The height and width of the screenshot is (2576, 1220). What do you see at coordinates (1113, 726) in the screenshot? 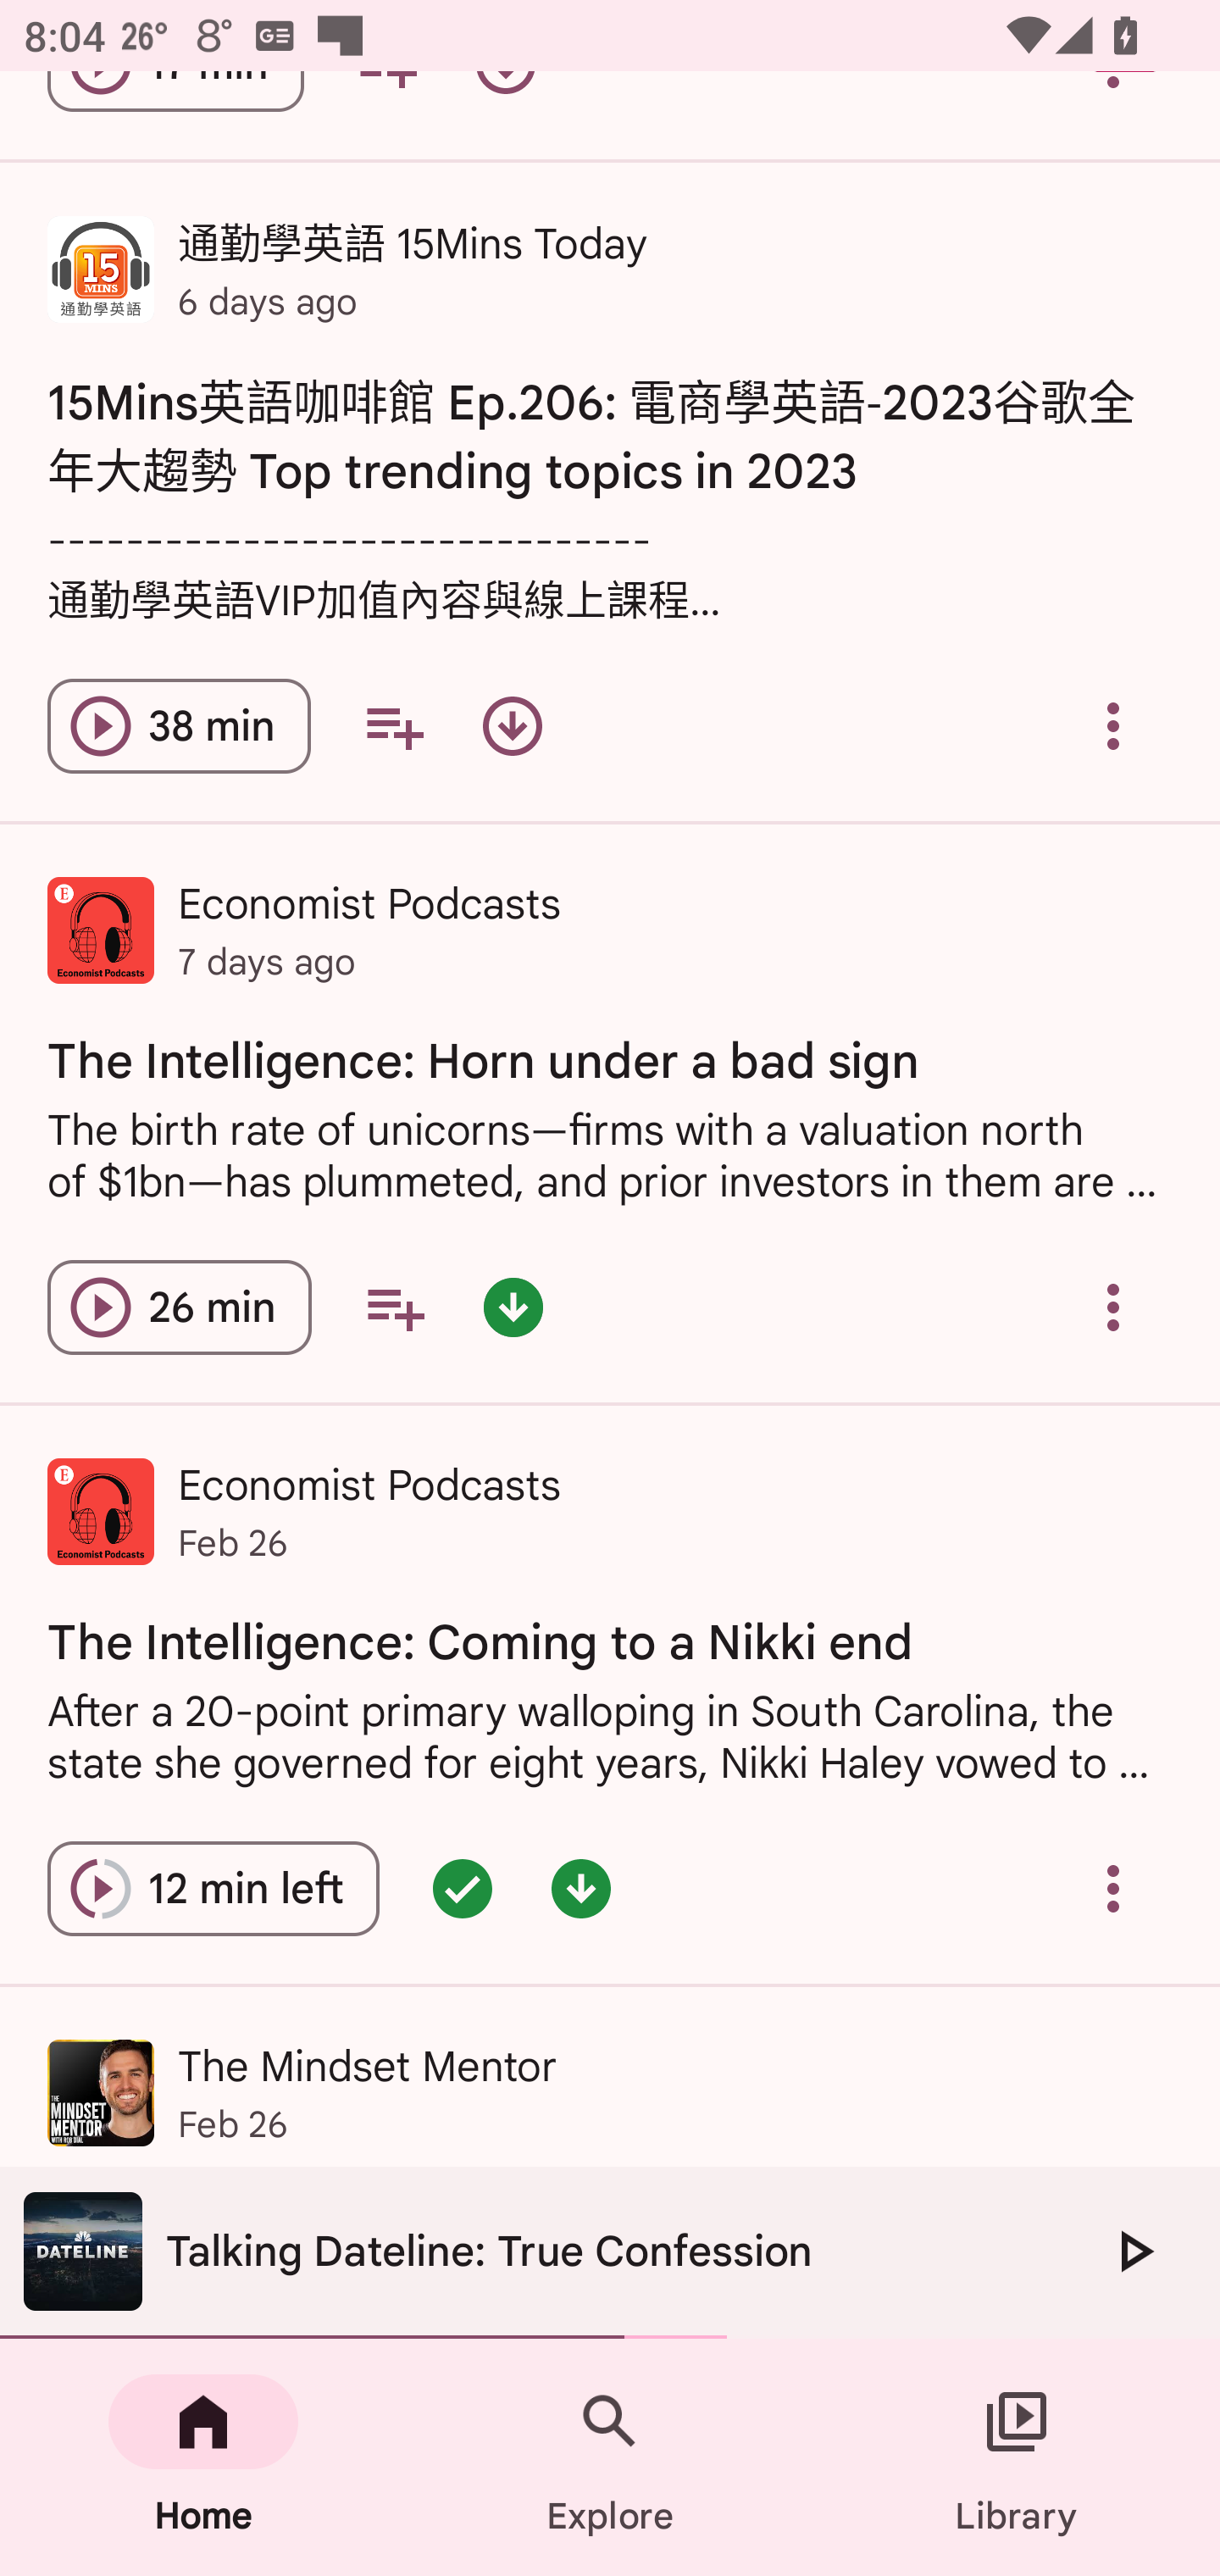
I see `Overflow menu` at bounding box center [1113, 726].